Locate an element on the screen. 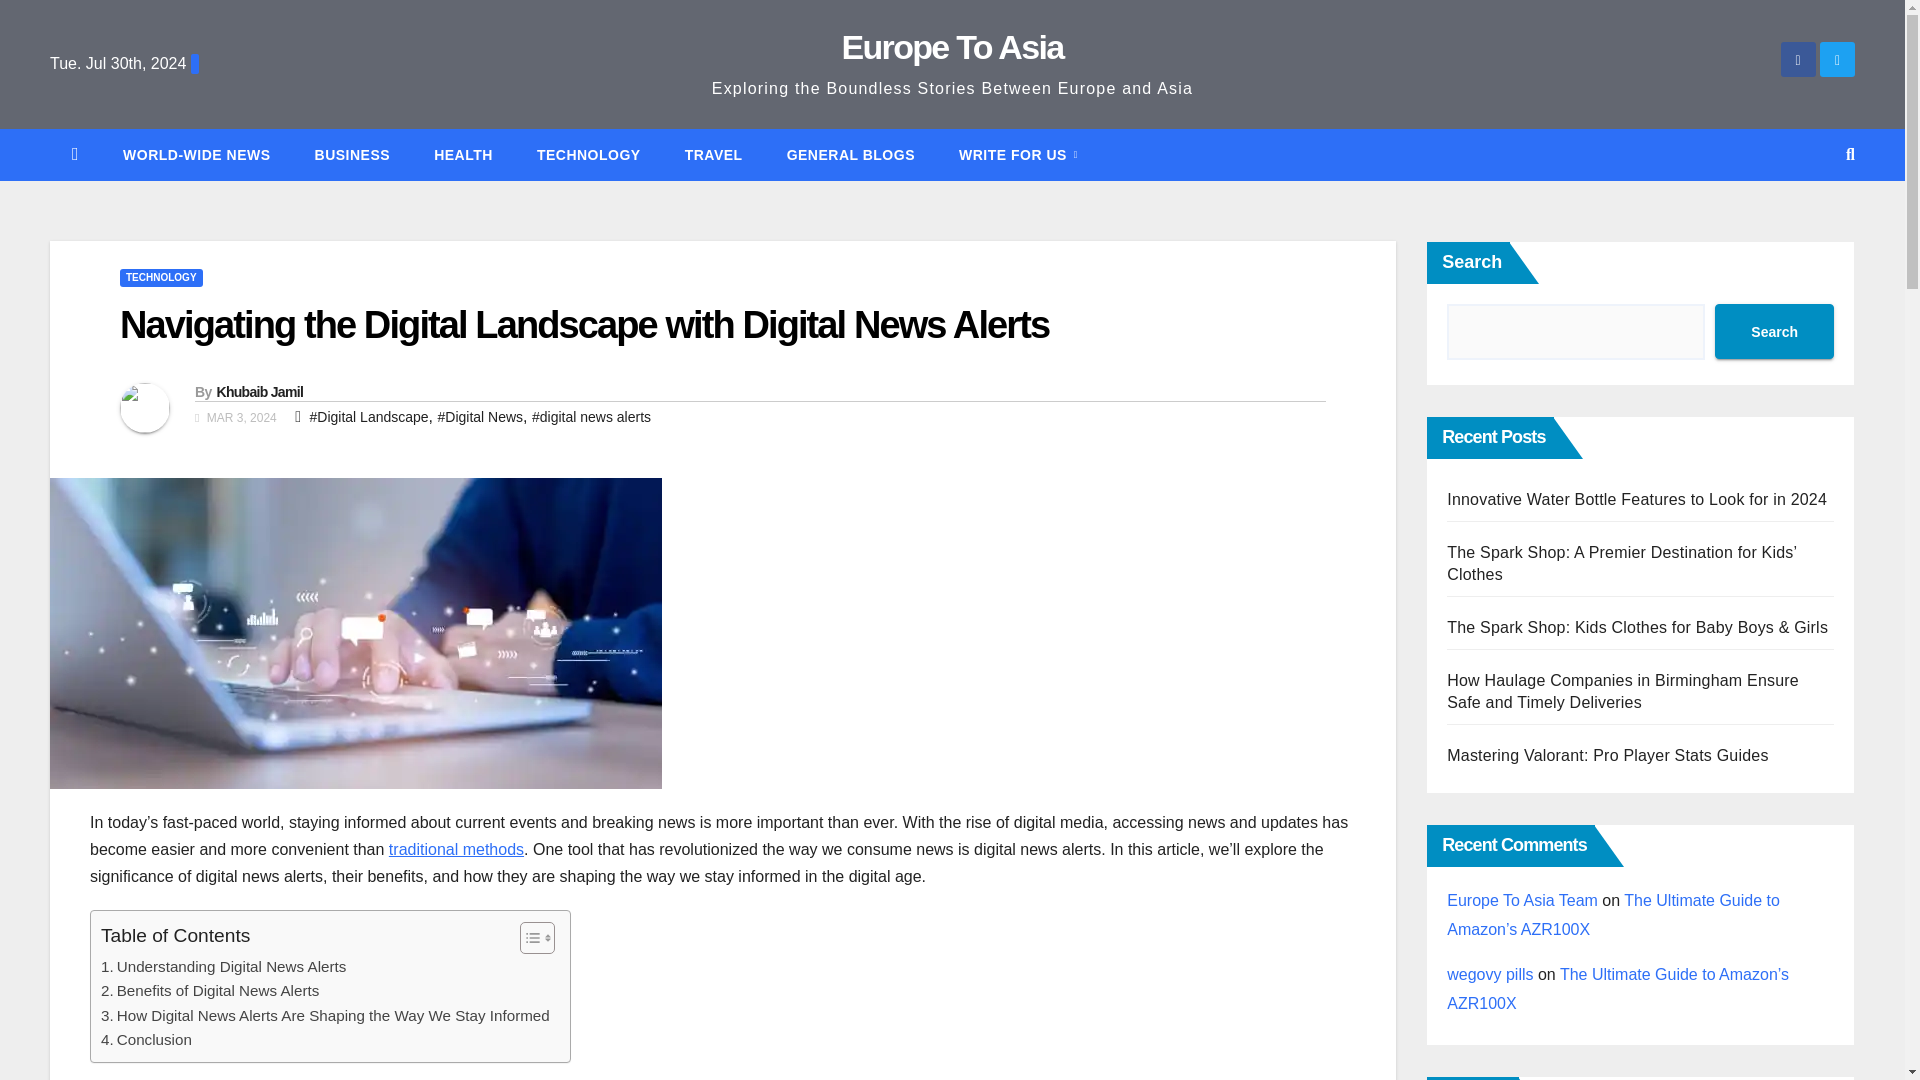 The width and height of the screenshot is (1920, 1080). Conclusion is located at coordinates (146, 1040).